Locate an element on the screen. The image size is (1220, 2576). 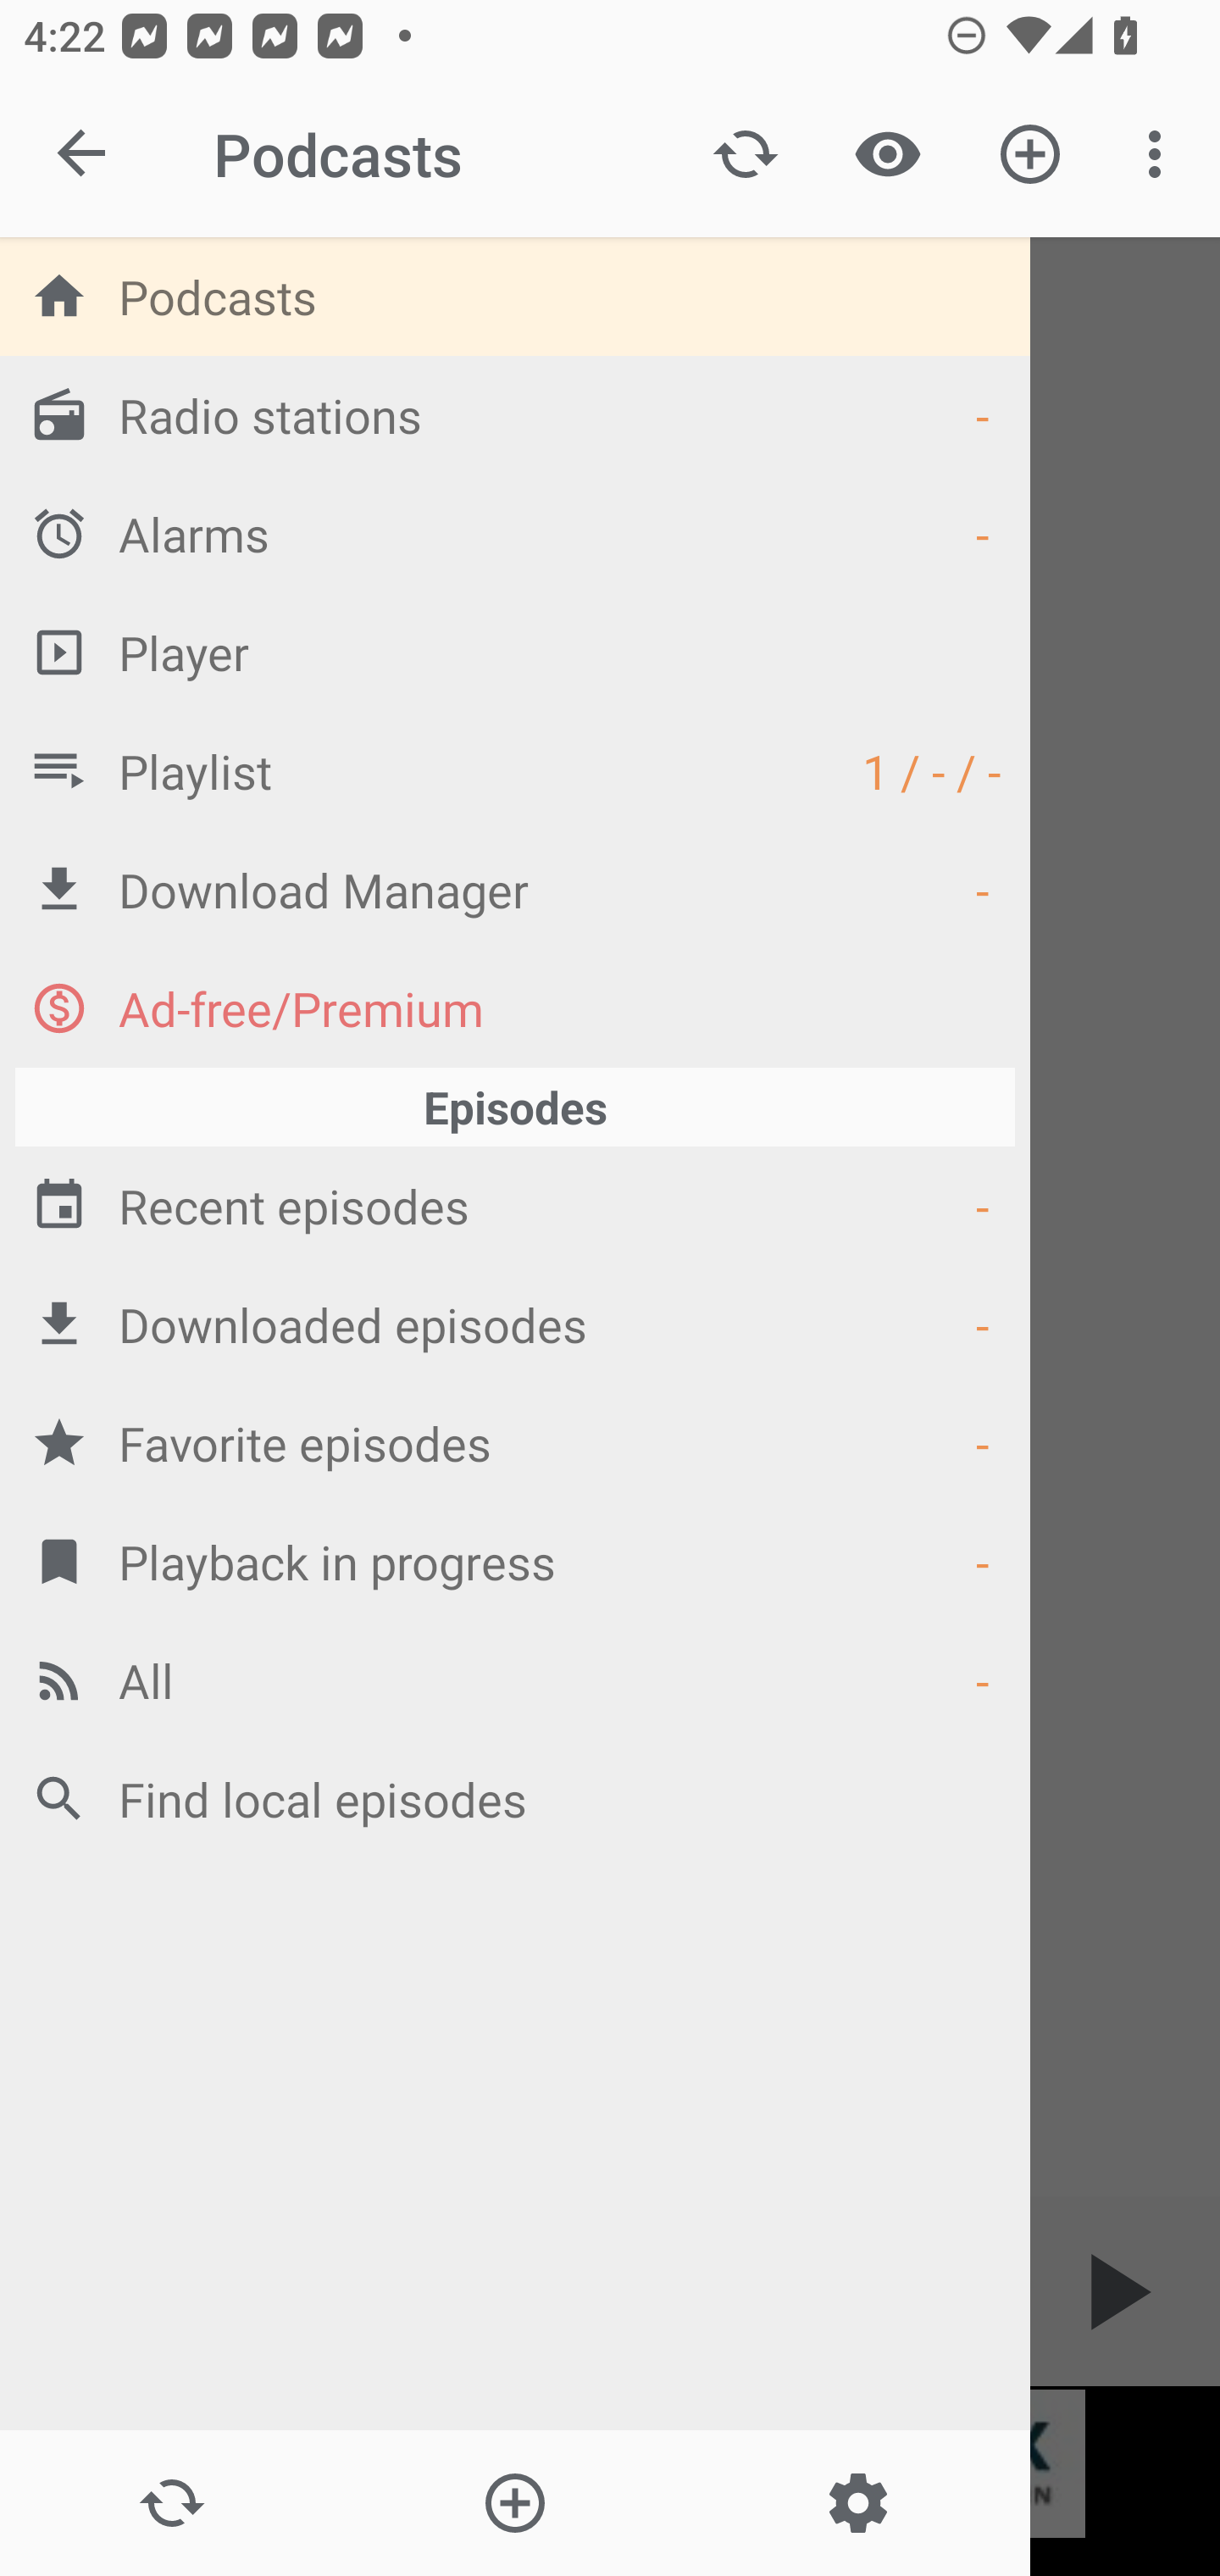
Downloaded episodes  -  is located at coordinates (515, 1324).